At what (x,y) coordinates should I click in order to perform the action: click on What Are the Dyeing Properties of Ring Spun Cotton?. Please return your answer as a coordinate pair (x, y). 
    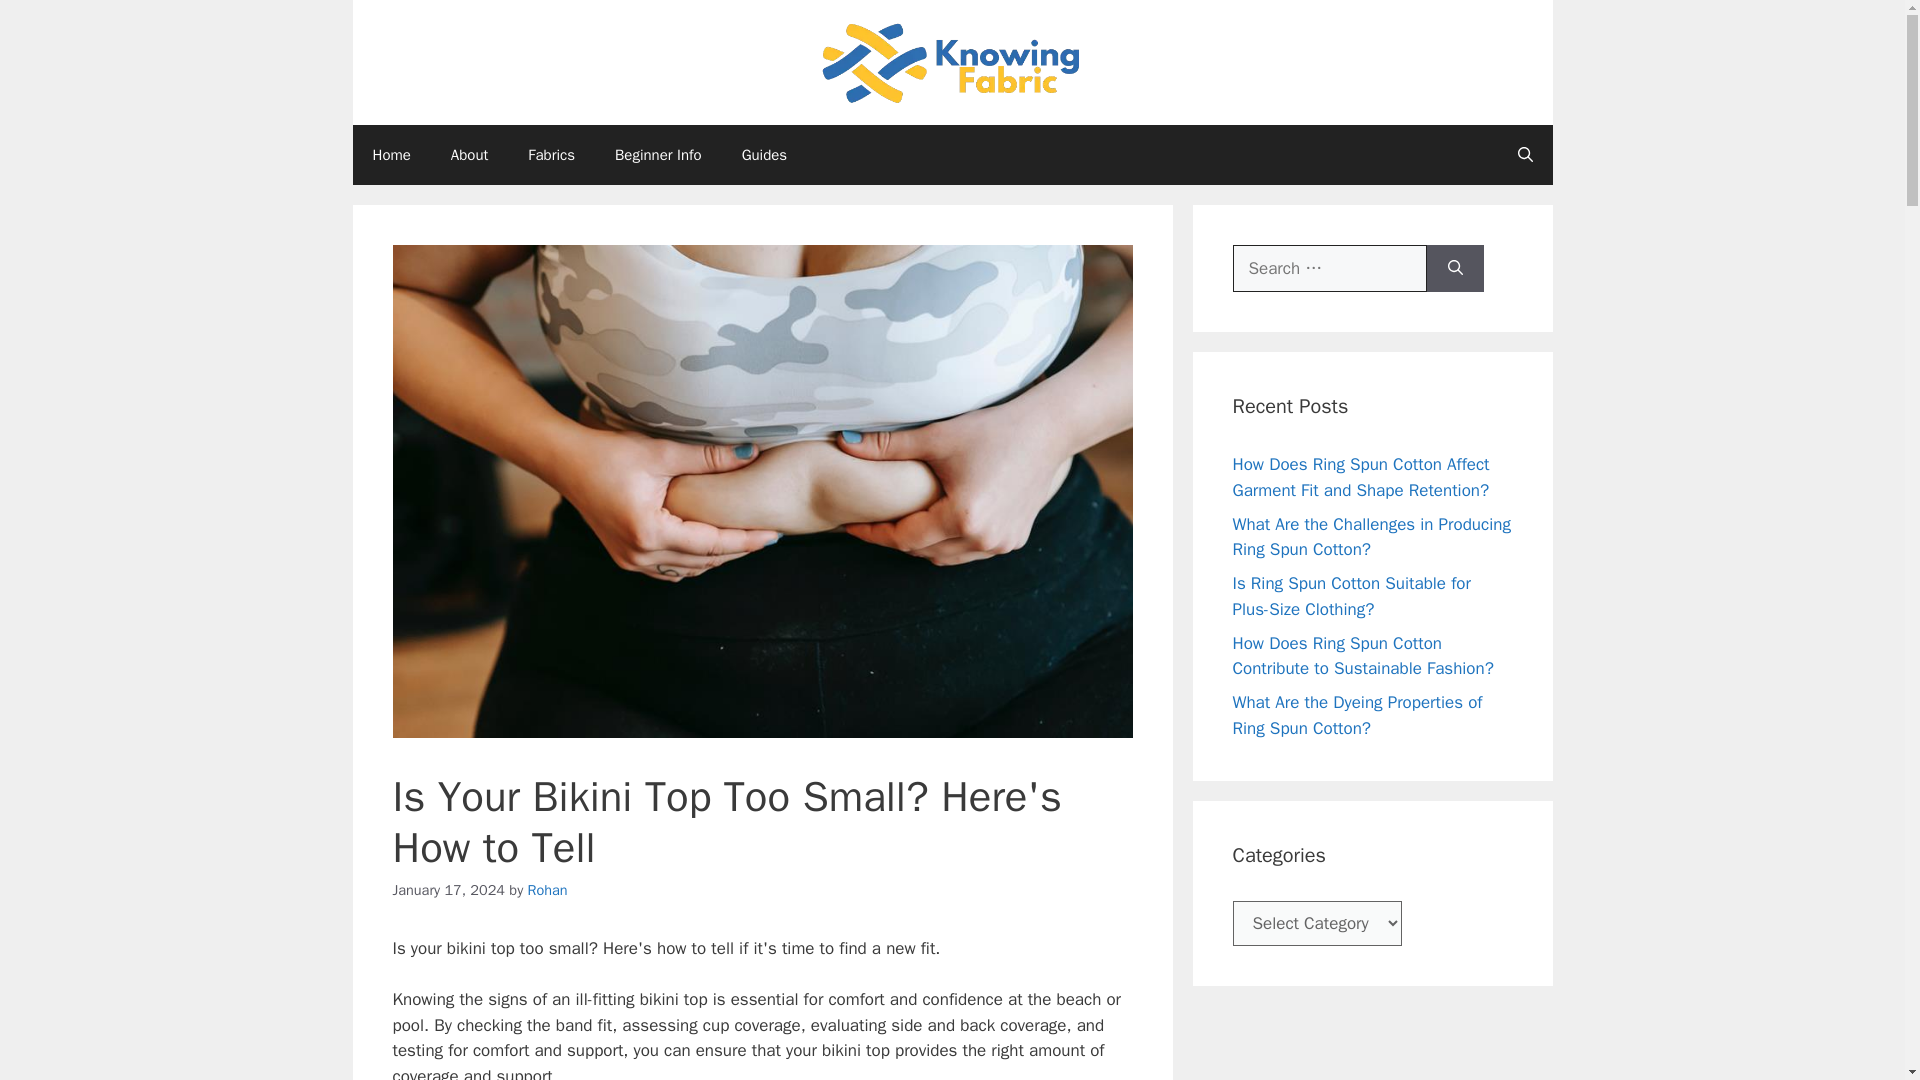
    Looking at the image, I should click on (1357, 715).